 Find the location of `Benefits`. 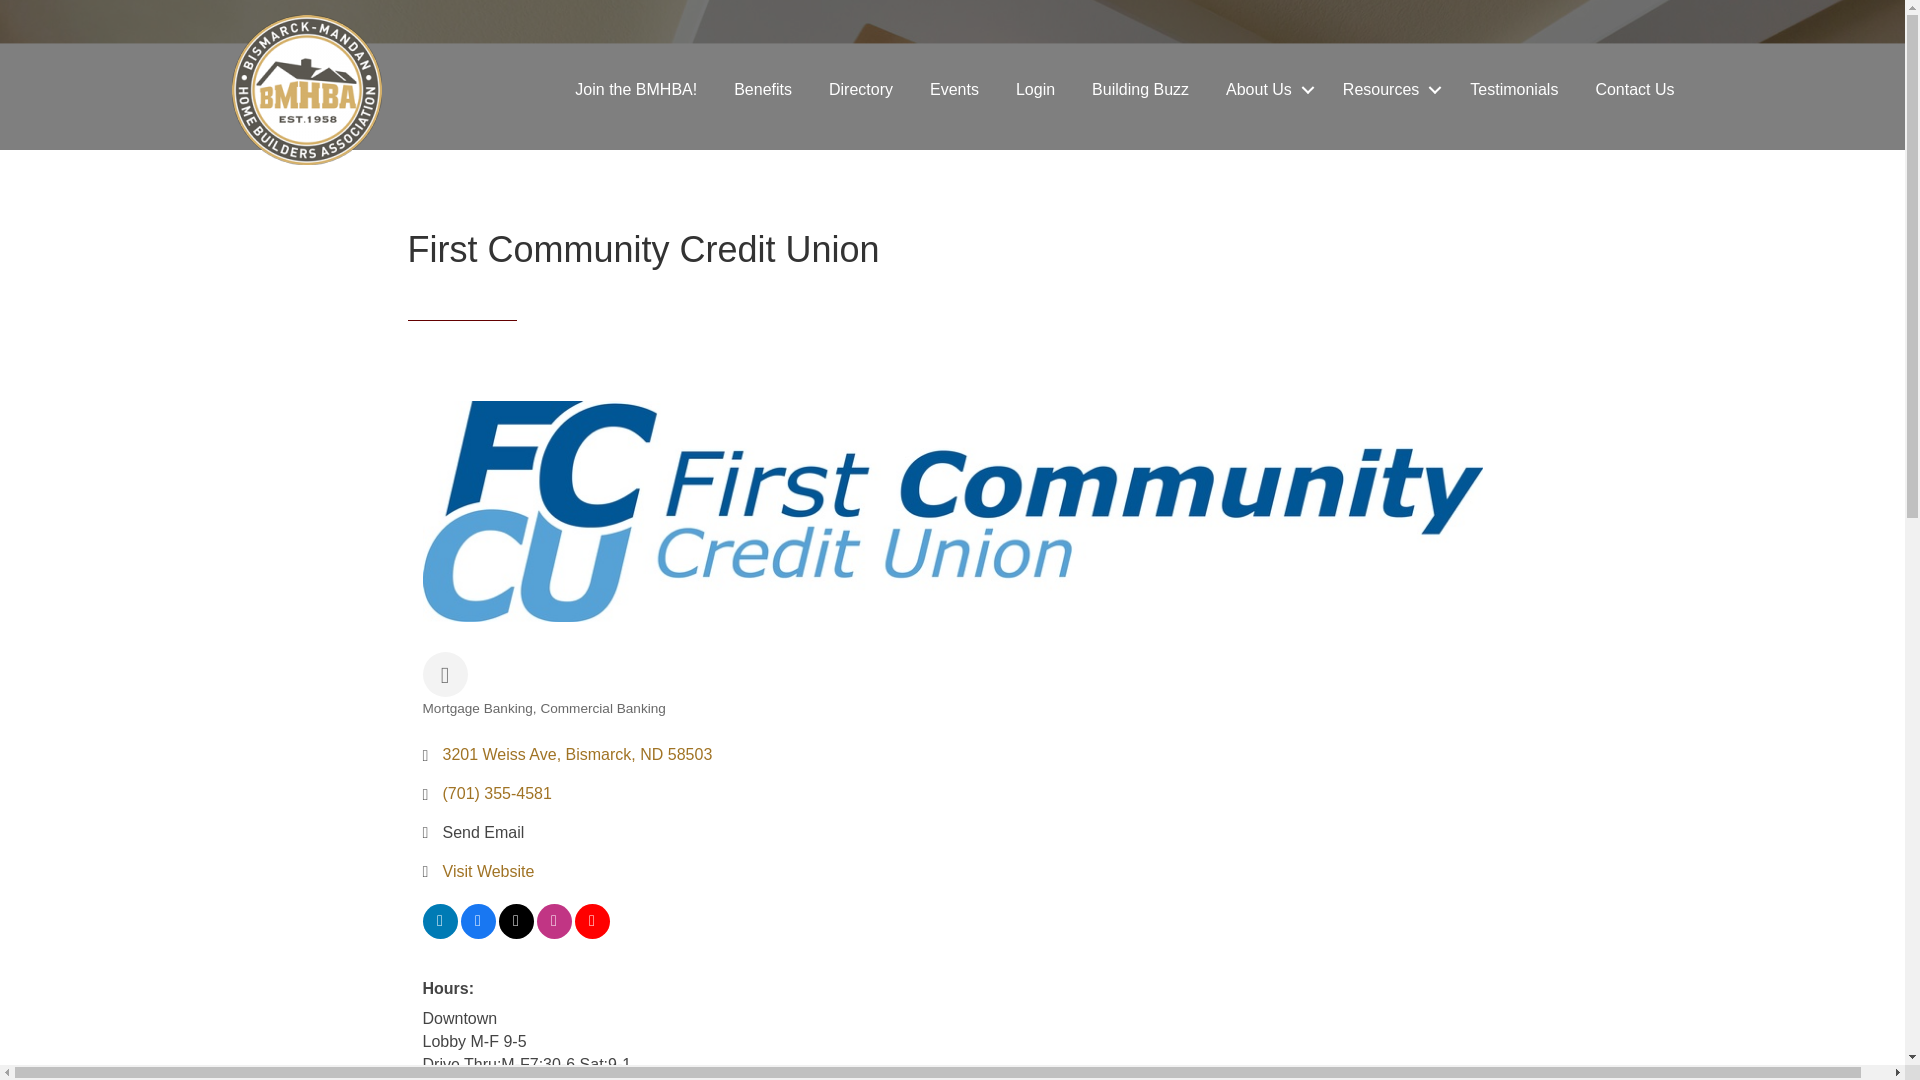

Benefits is located at coordinates (763, 90).